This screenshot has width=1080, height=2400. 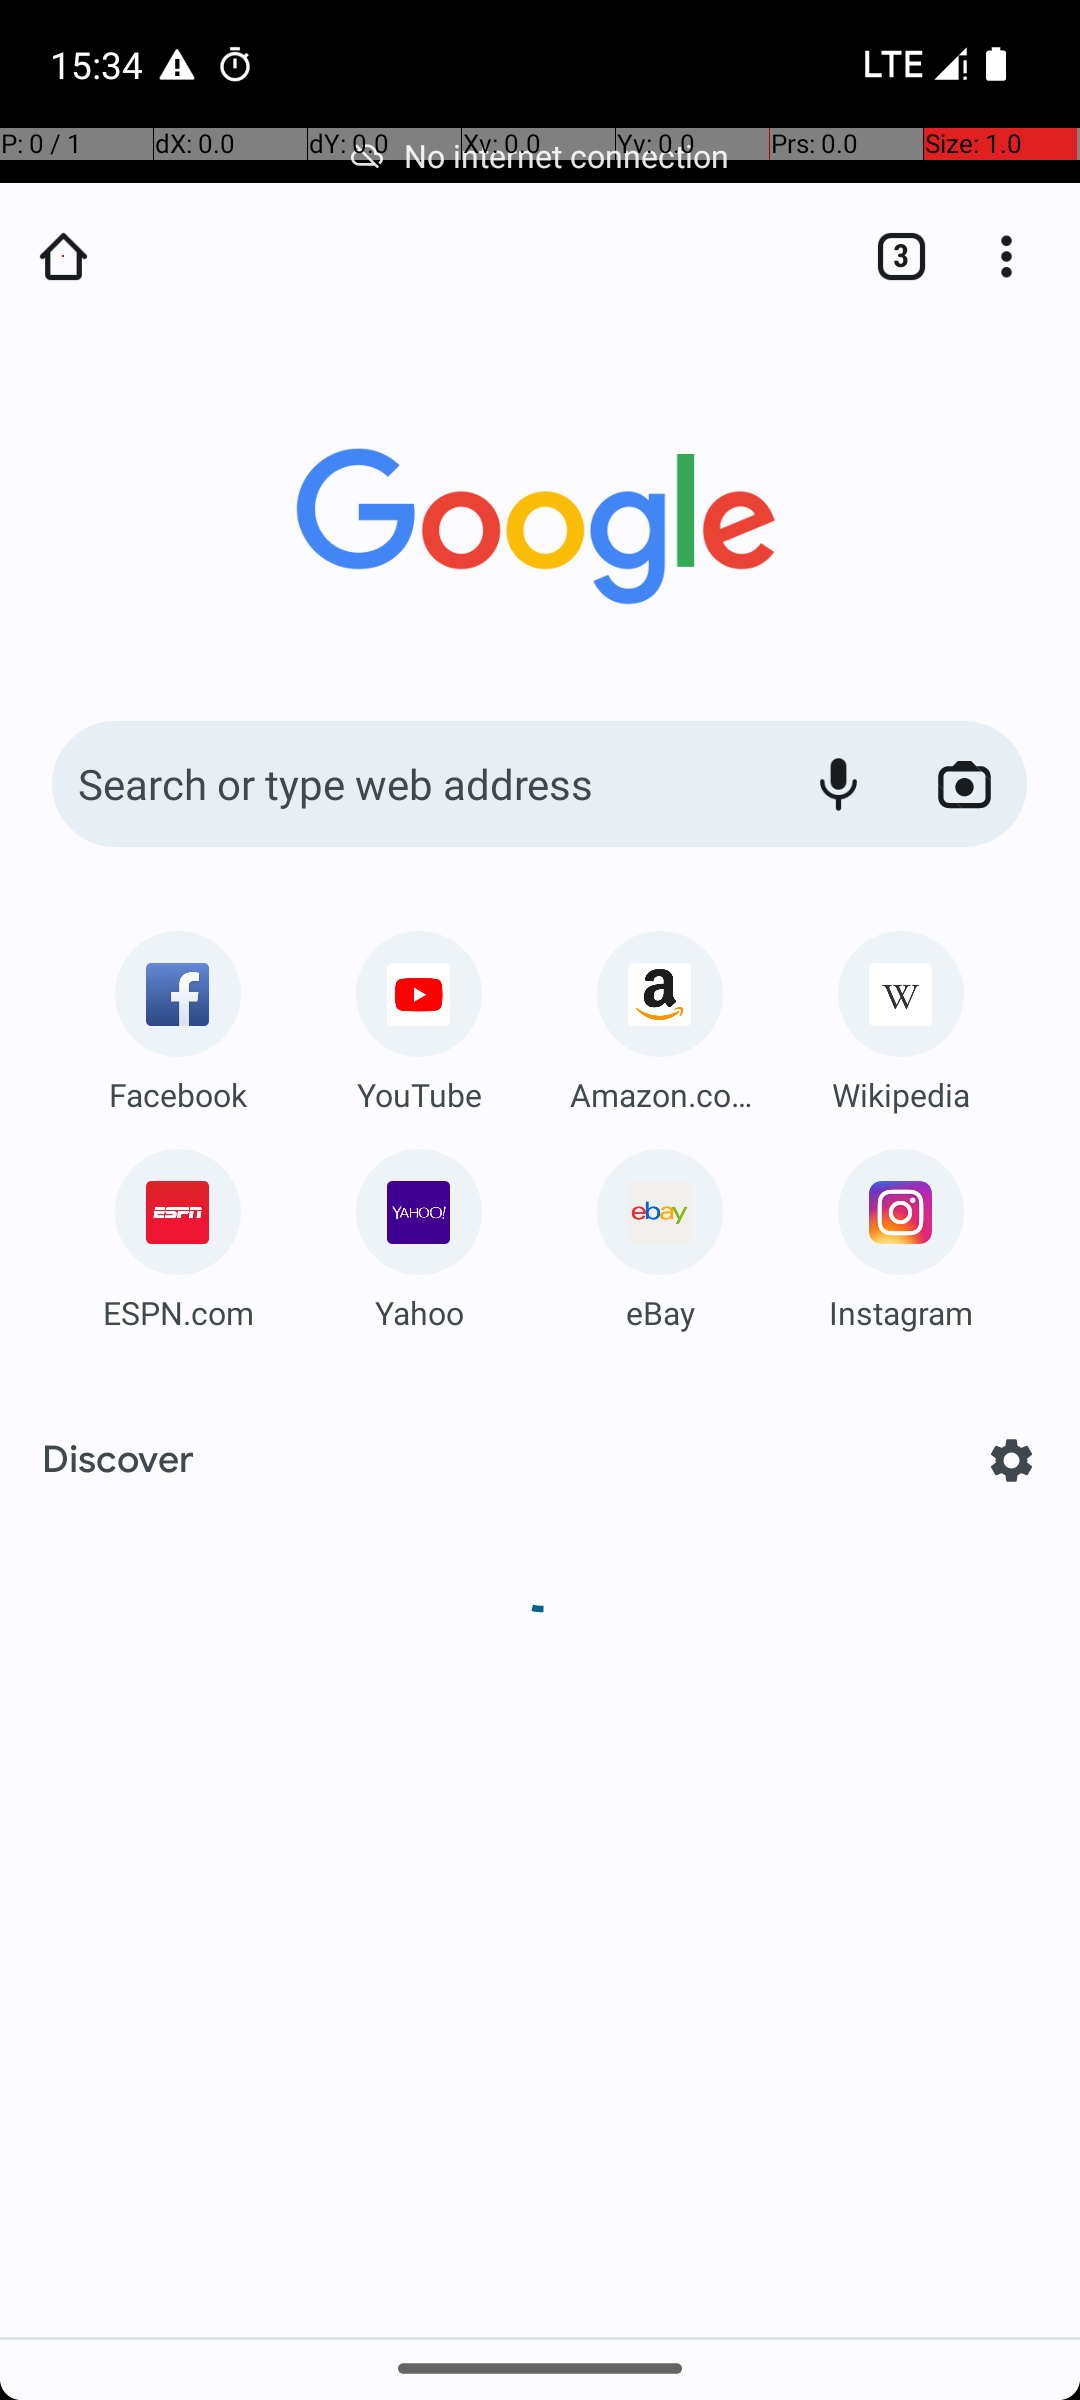 I want to click on Search or type web address, so click(x=410, y=784).